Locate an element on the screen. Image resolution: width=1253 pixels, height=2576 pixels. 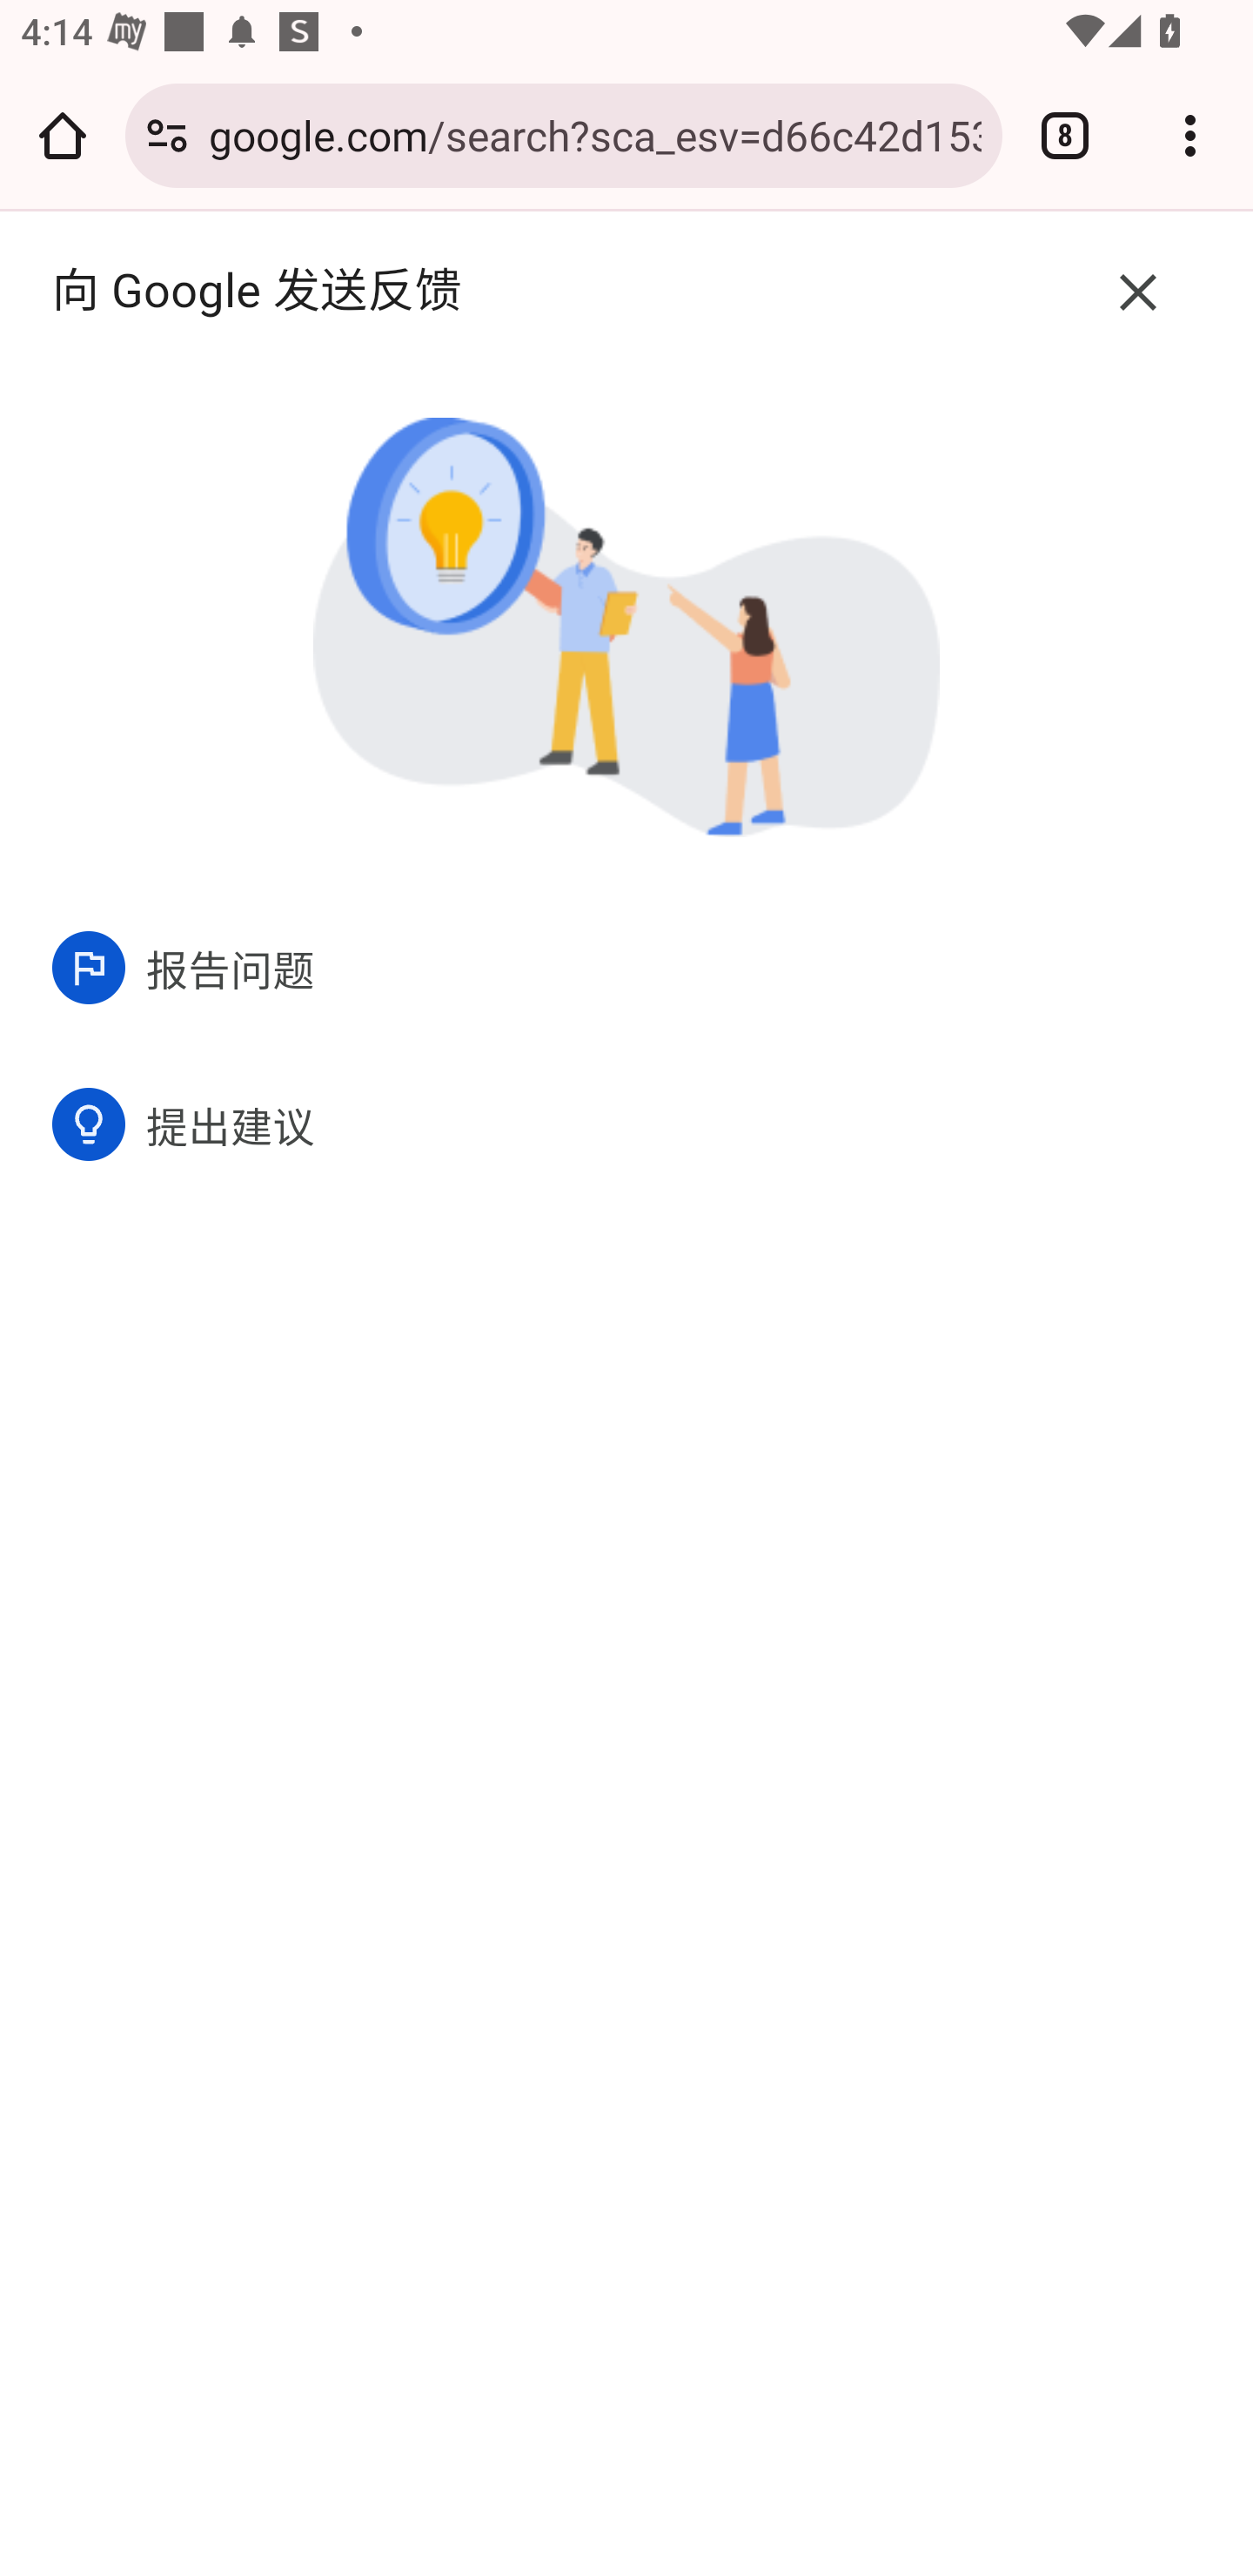
Connection is secure is located at coordinates (167, 135).